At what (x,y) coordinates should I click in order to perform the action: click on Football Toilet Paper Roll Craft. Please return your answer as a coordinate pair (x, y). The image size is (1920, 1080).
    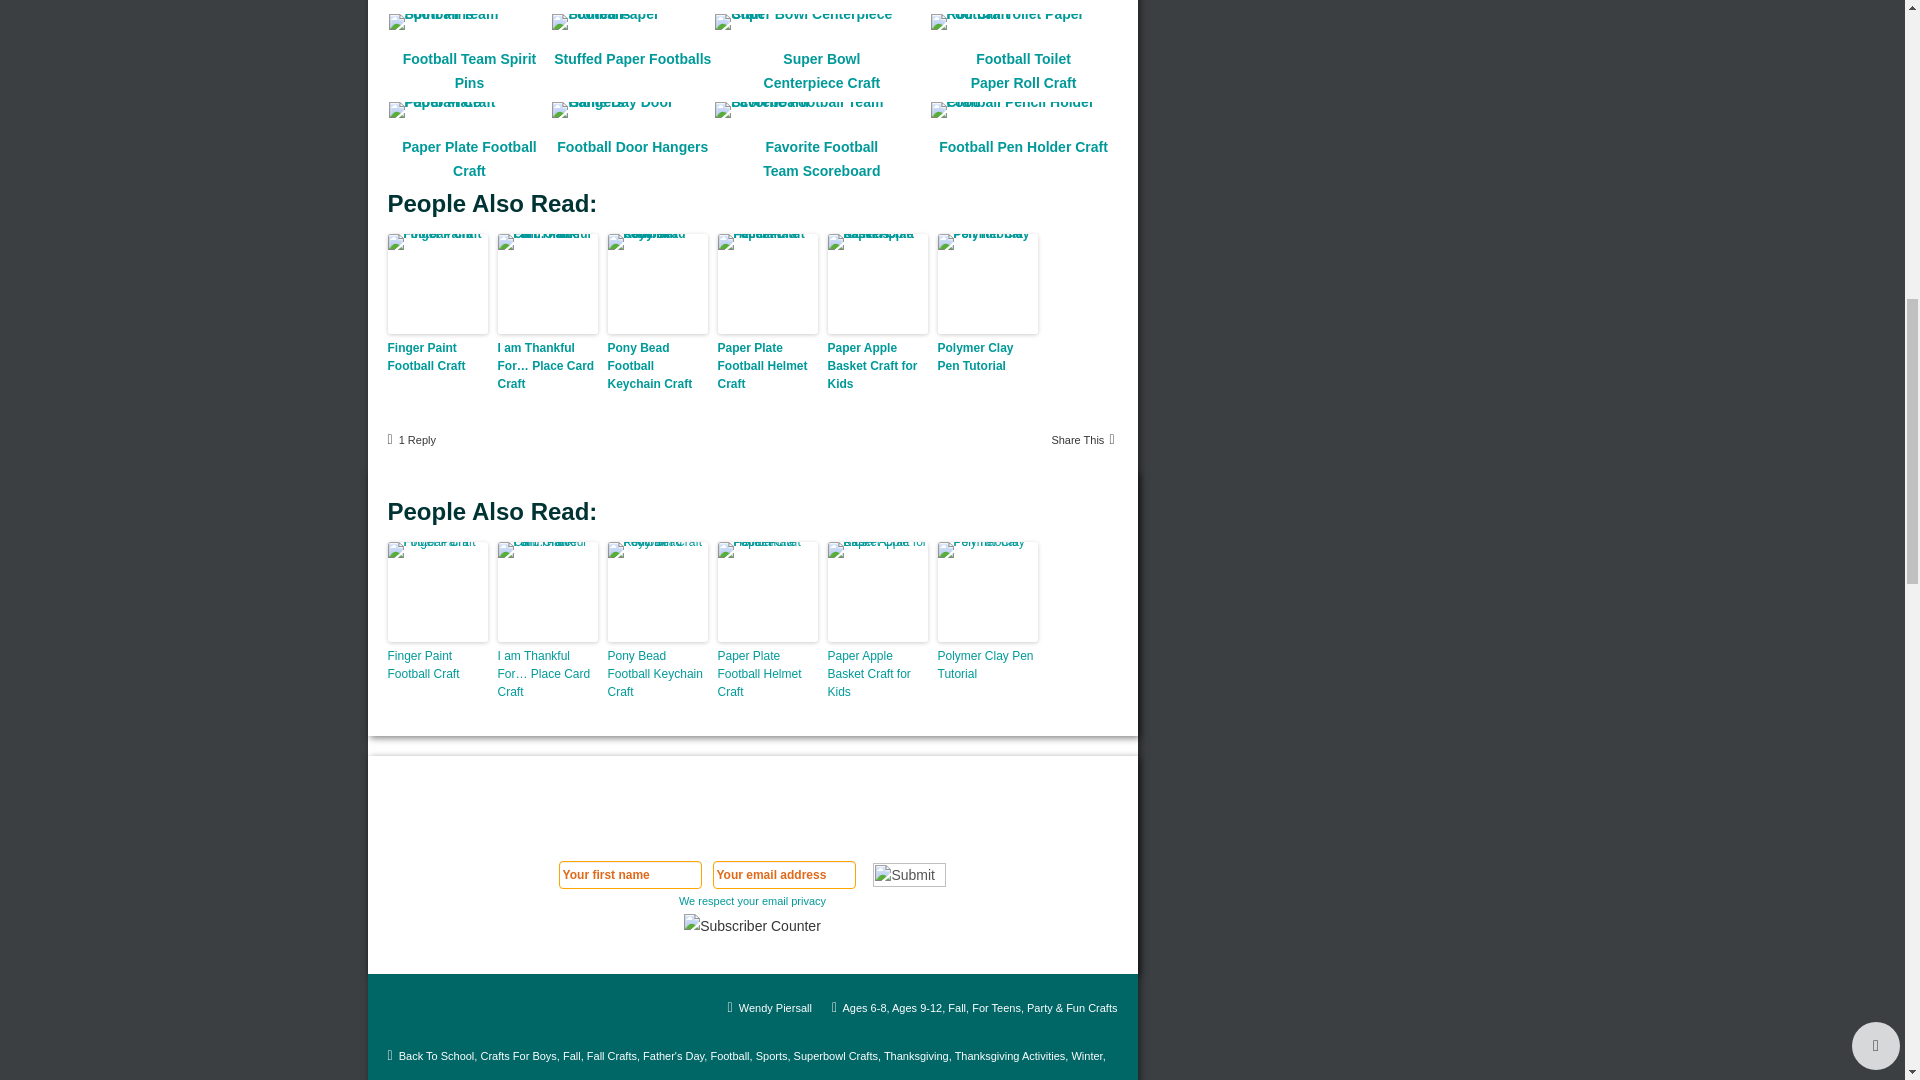
    Looking at the image, I should click on (1016, 22).